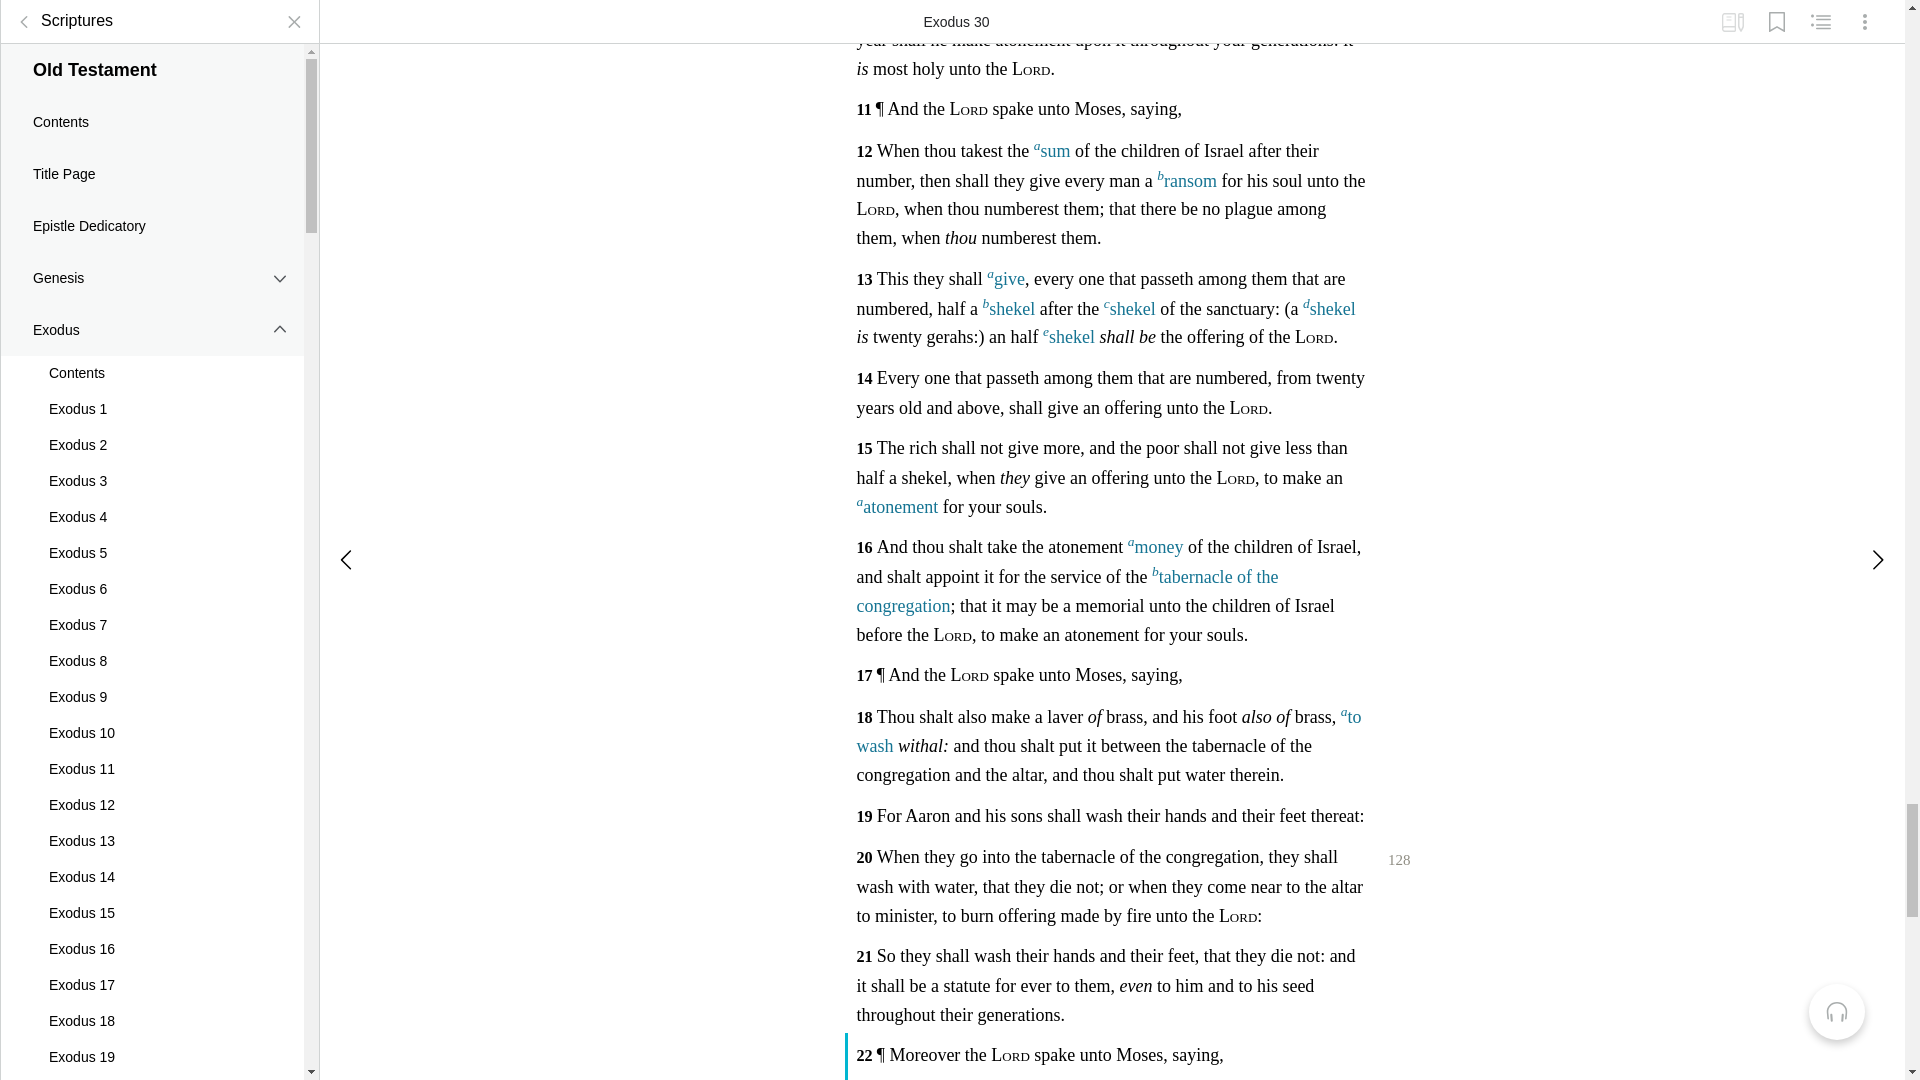  What do you see at coordinates (152, 34) in the screenshot?
I see `Exodus 21` at bounding box center [152, 34].